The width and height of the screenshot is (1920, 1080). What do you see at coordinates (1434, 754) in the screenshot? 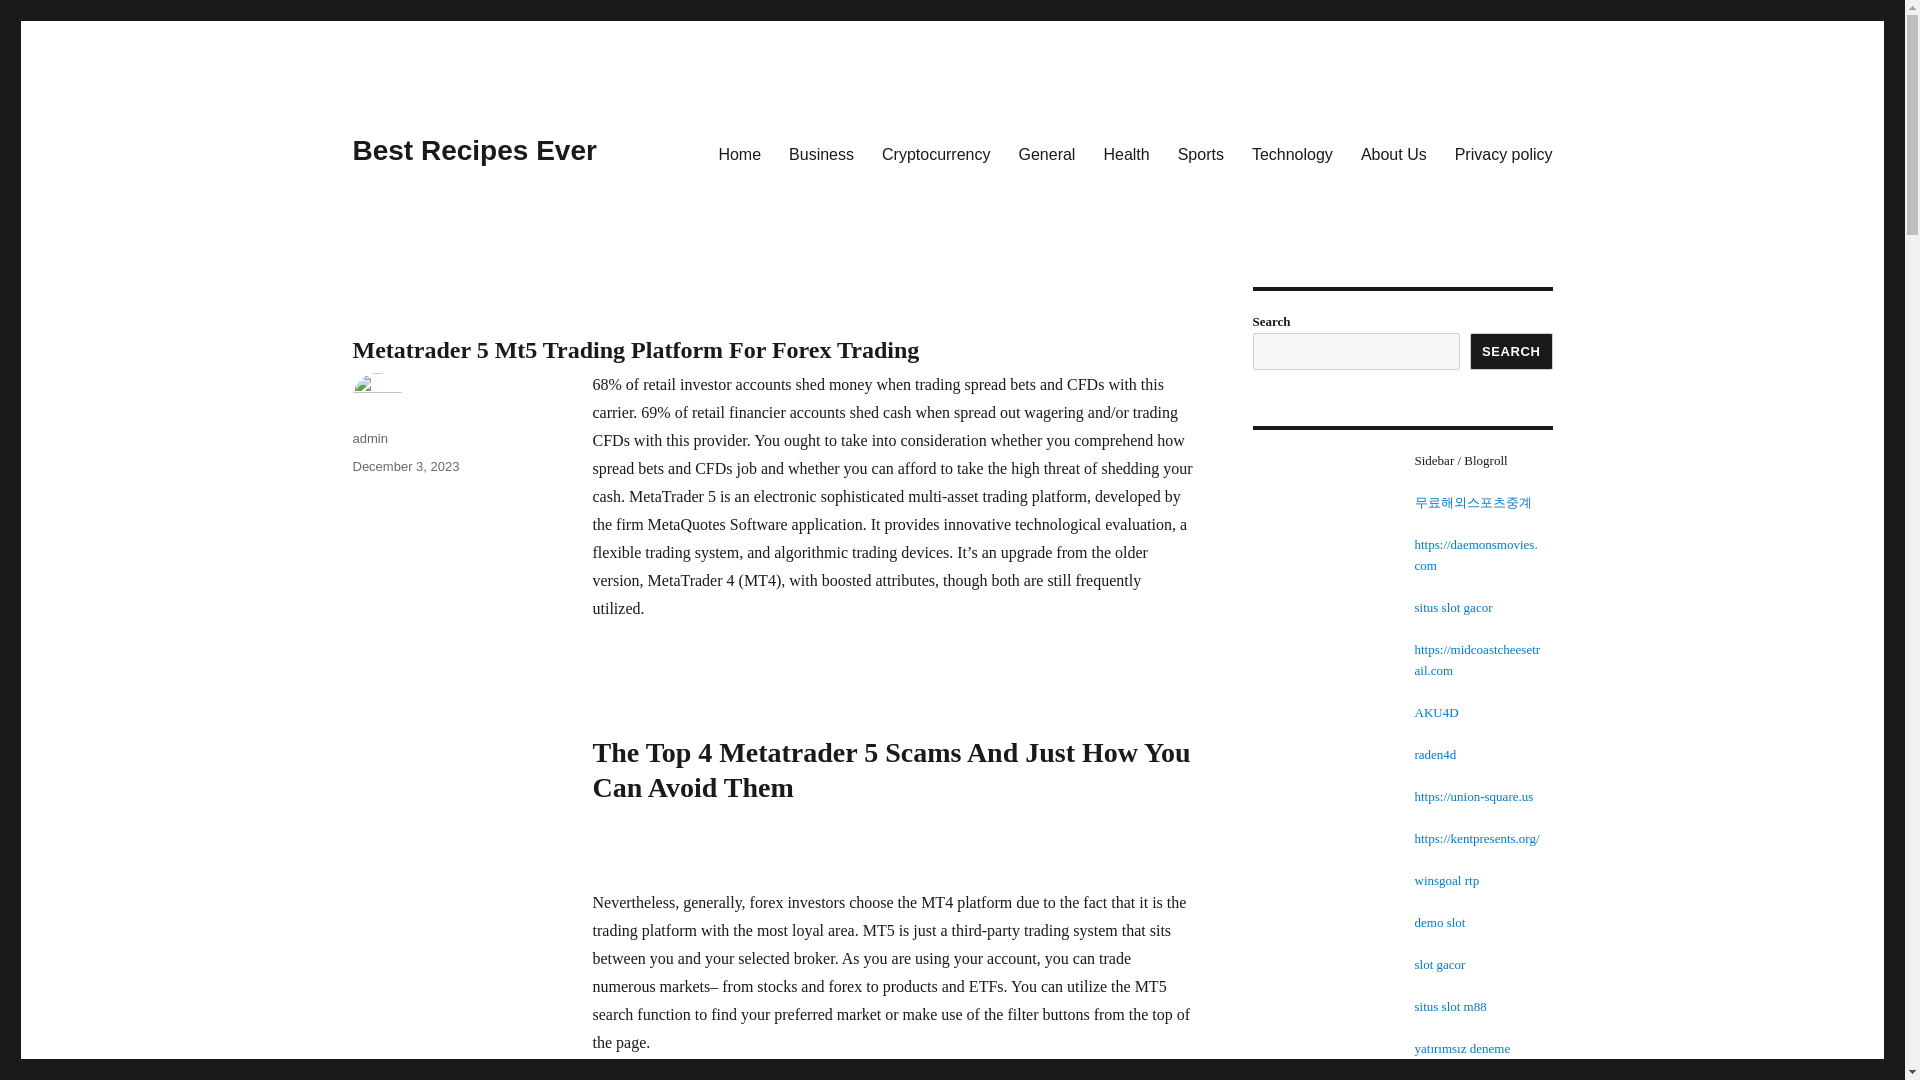
I see `raden4d` at bounding box center [1434, 754].